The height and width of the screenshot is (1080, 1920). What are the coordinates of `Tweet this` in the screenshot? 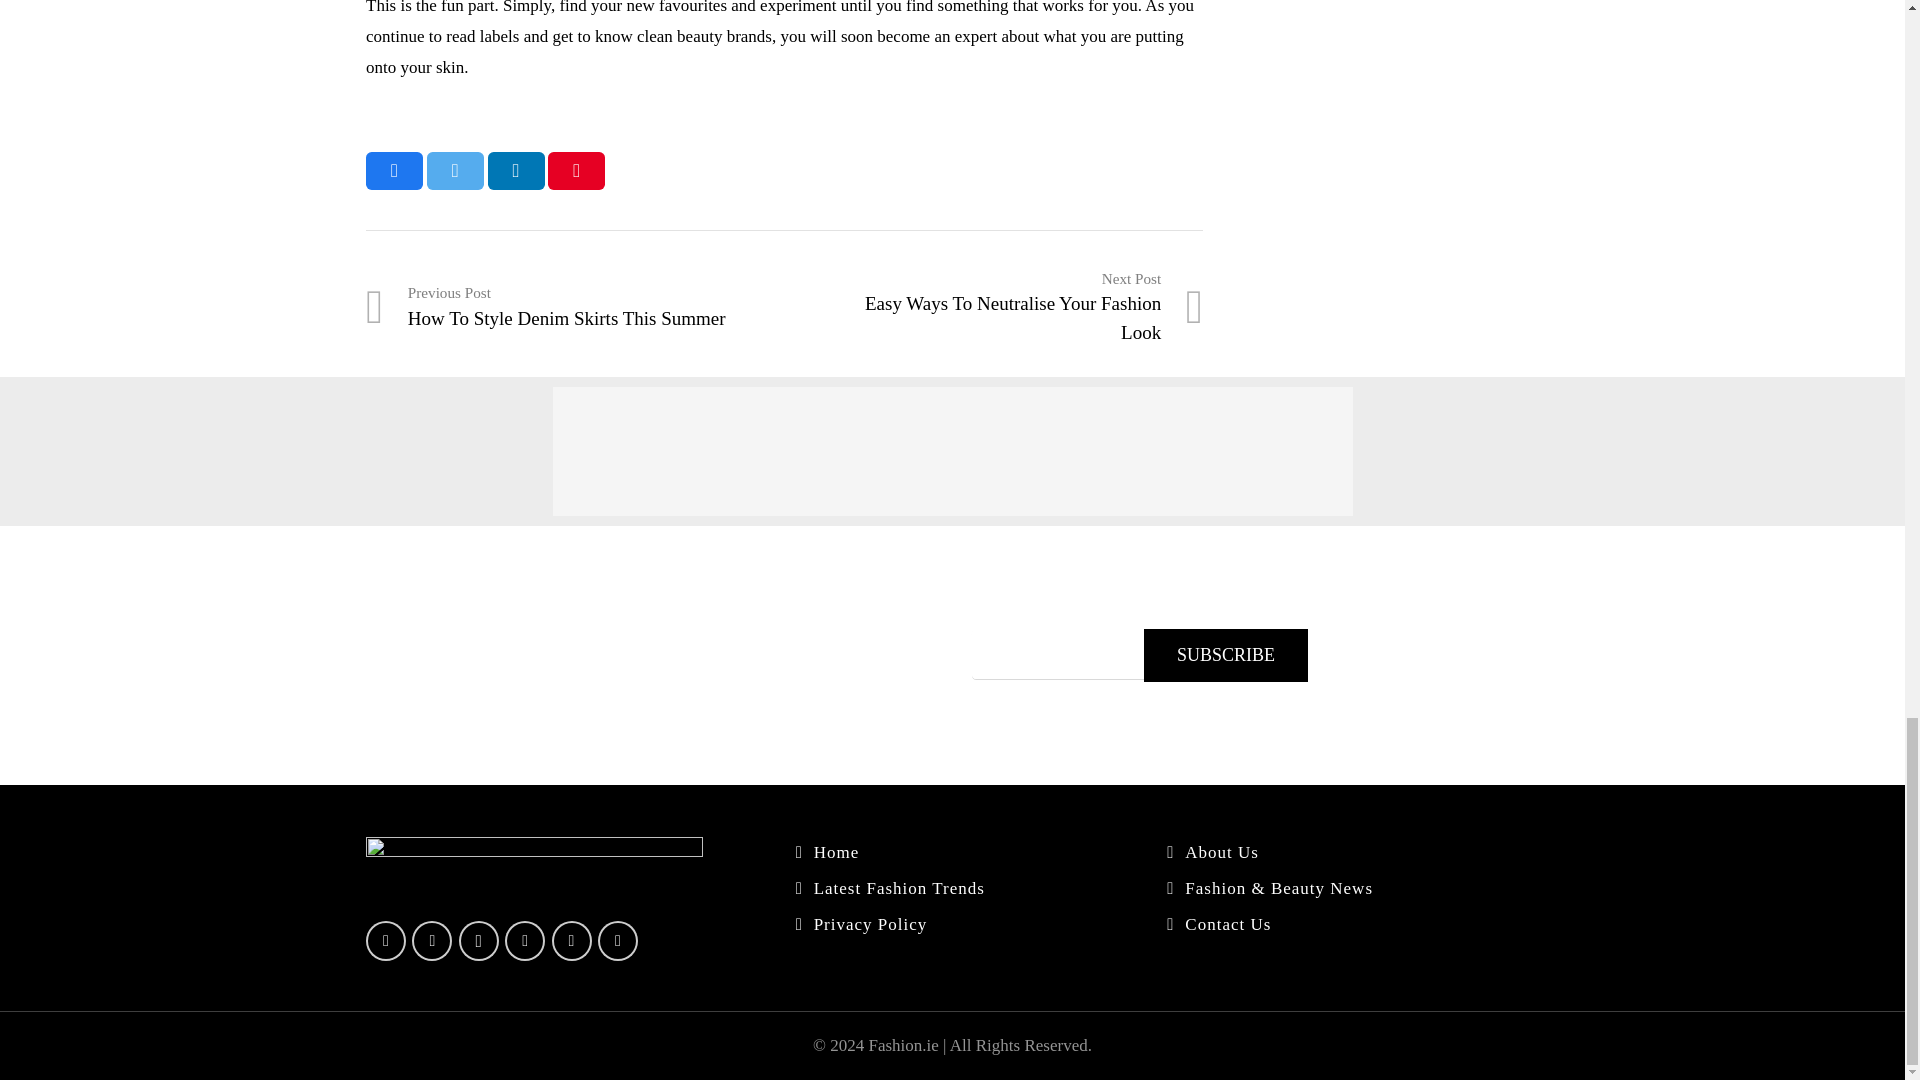 It's located at (576, 307).